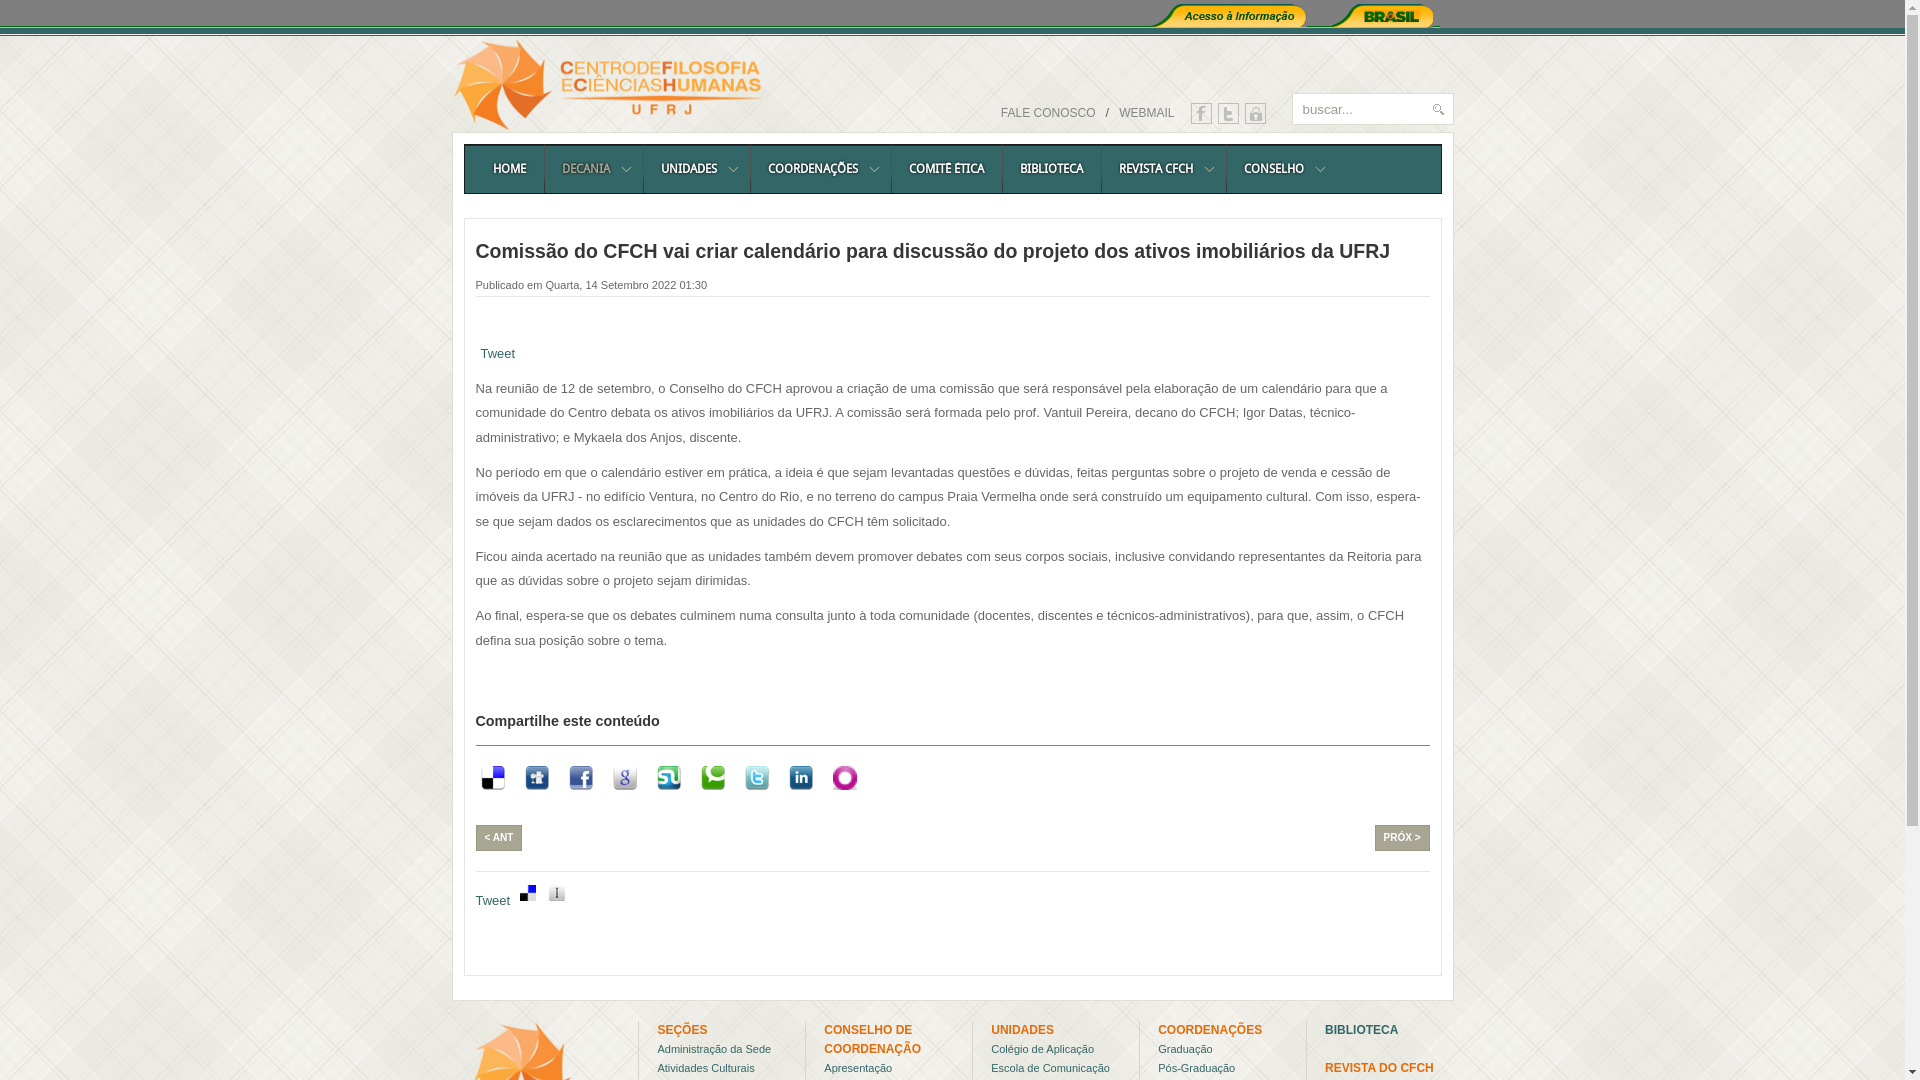 This screenshot has height=1080, width=1920. Describe the element at coordinates (1282, 169) in the screenshot. I see `CONSELHO` at that location.